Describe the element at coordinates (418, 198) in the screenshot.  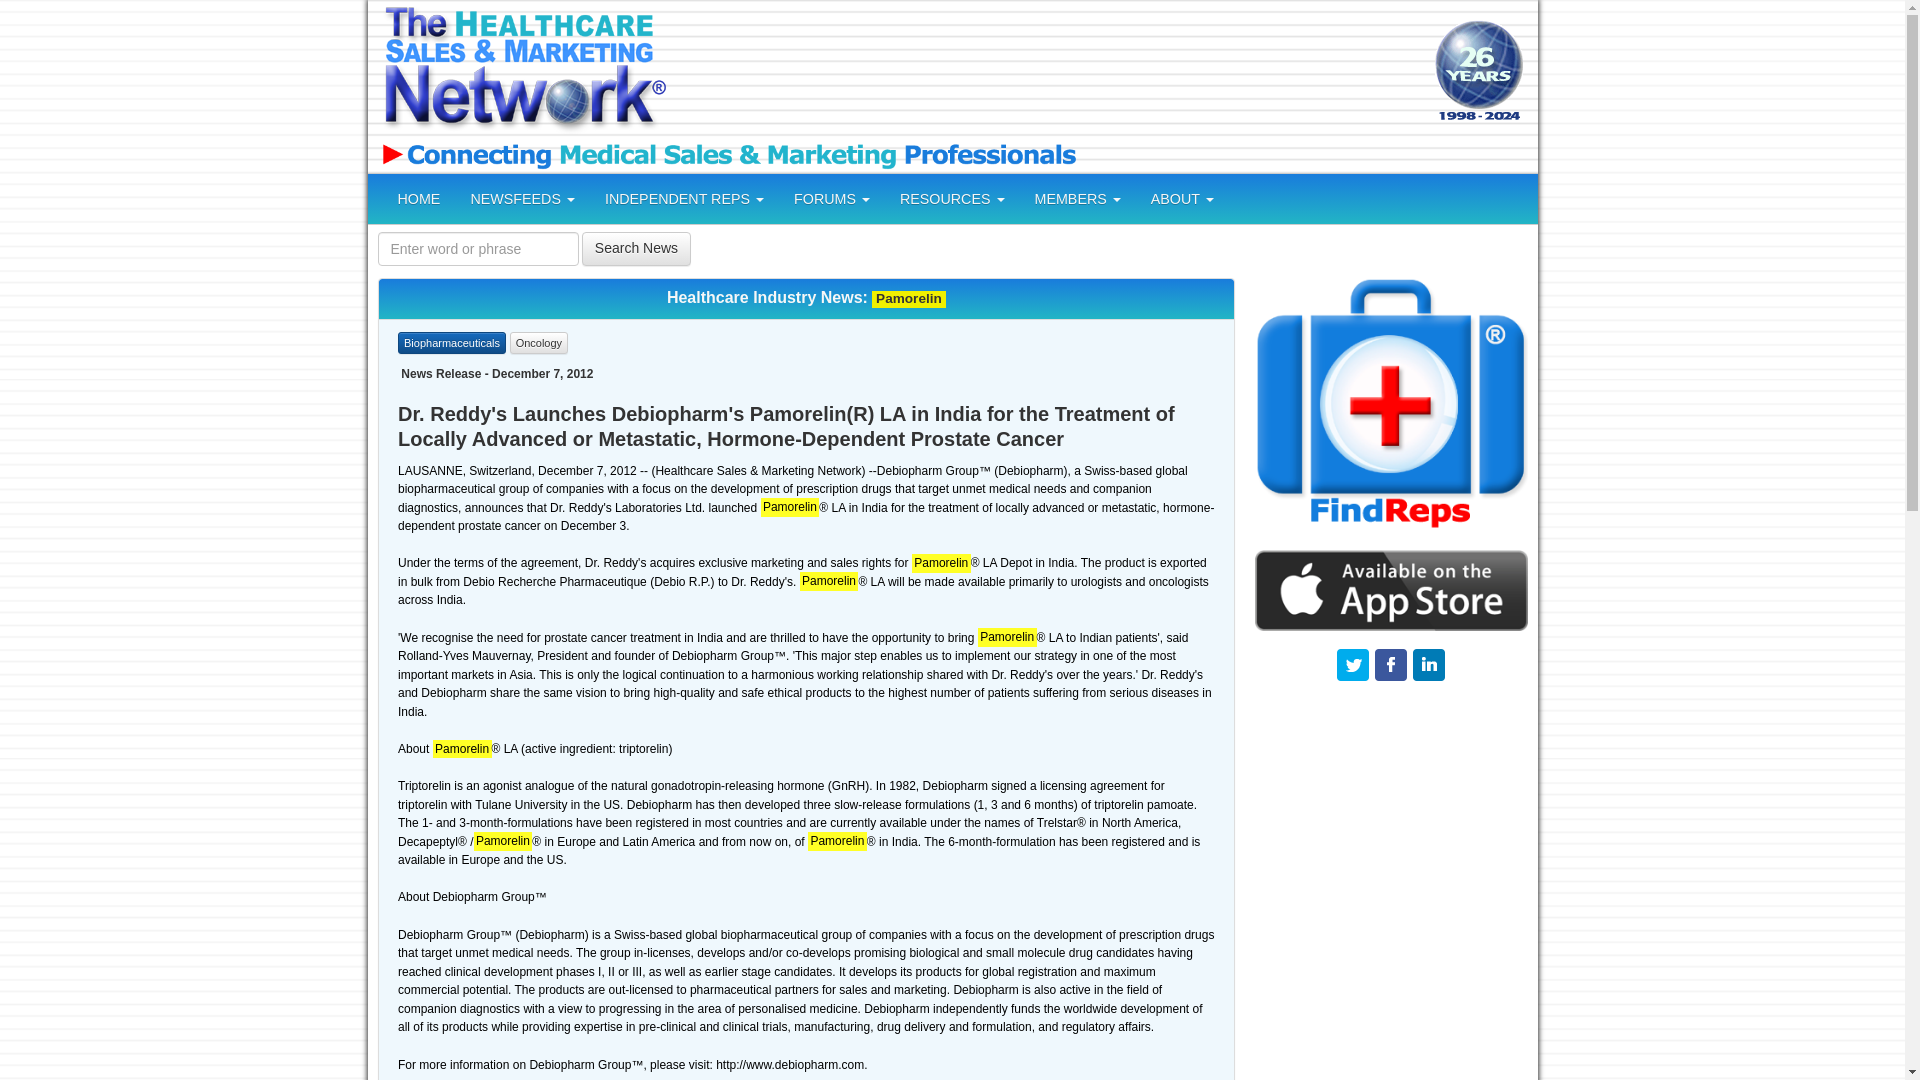
I see `HOME` at that location.